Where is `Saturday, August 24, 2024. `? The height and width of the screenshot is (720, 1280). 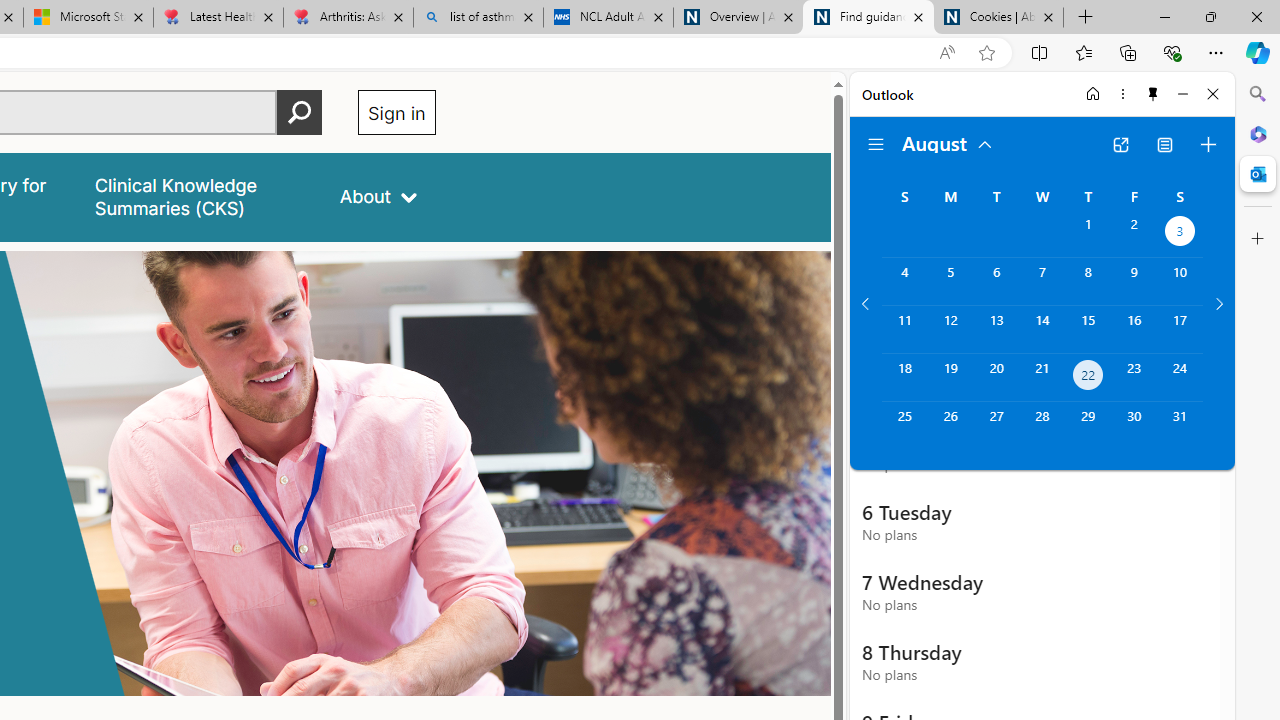
Saturday, August 24, 2024.  is located at coordinates (1180, 378).